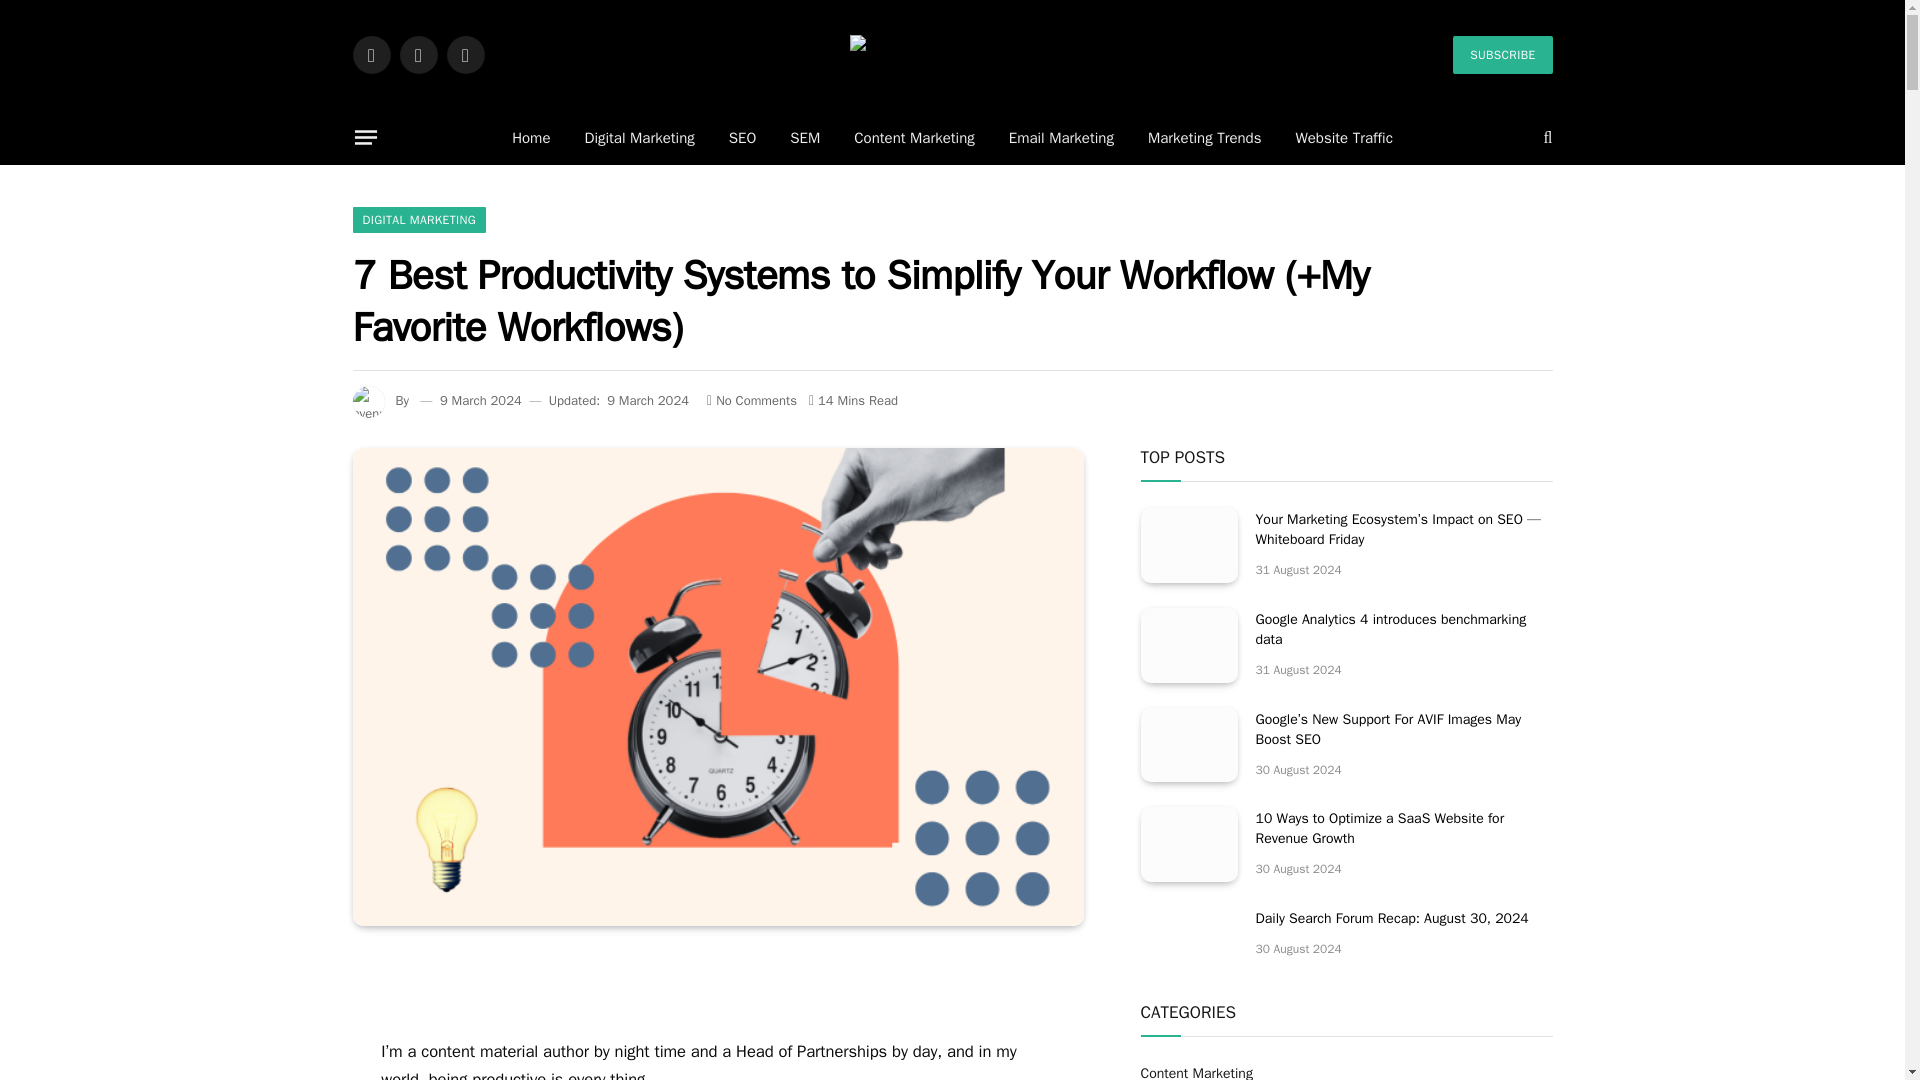  I want to click on DIGITAL MARKETING, so click(418, 220).